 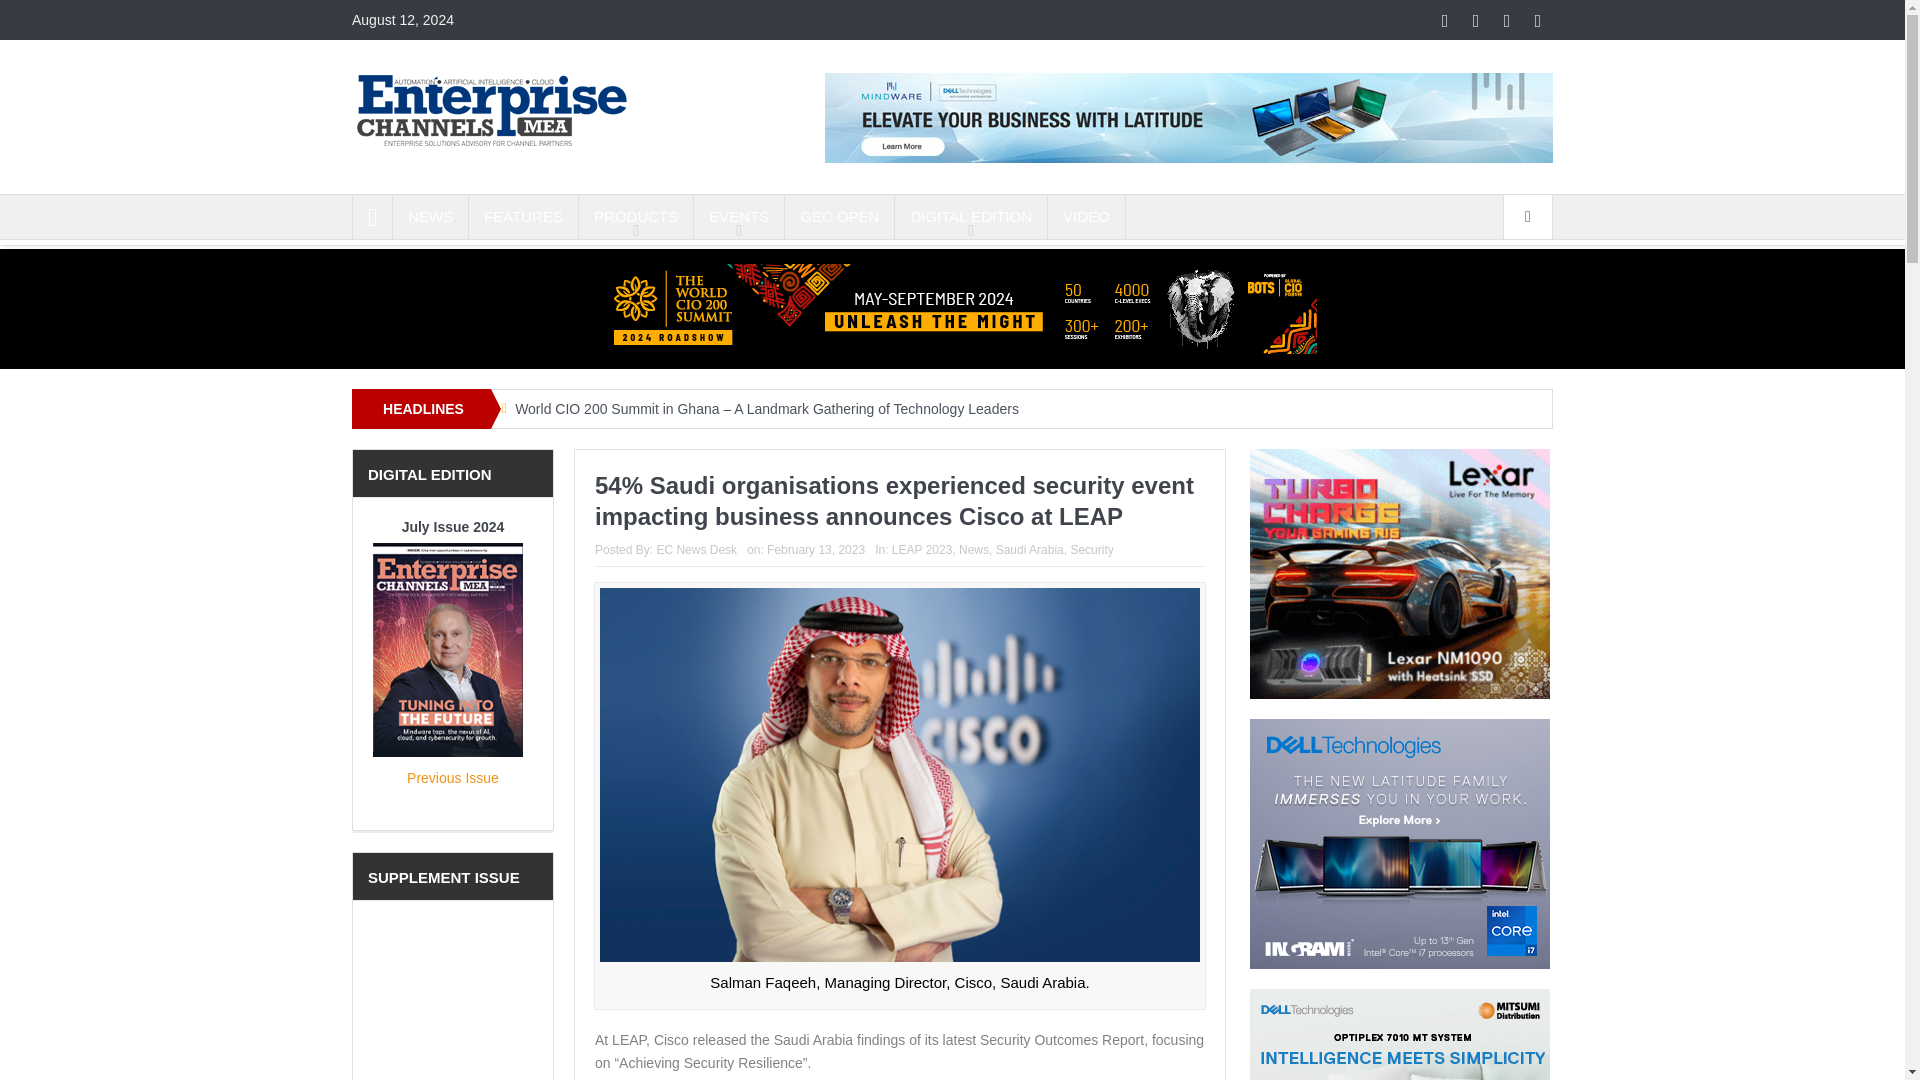 What do you see at coordinates (1091, 550) in the screenshot?
I see `View all posts in Security` at bounding box center [1091, 550].